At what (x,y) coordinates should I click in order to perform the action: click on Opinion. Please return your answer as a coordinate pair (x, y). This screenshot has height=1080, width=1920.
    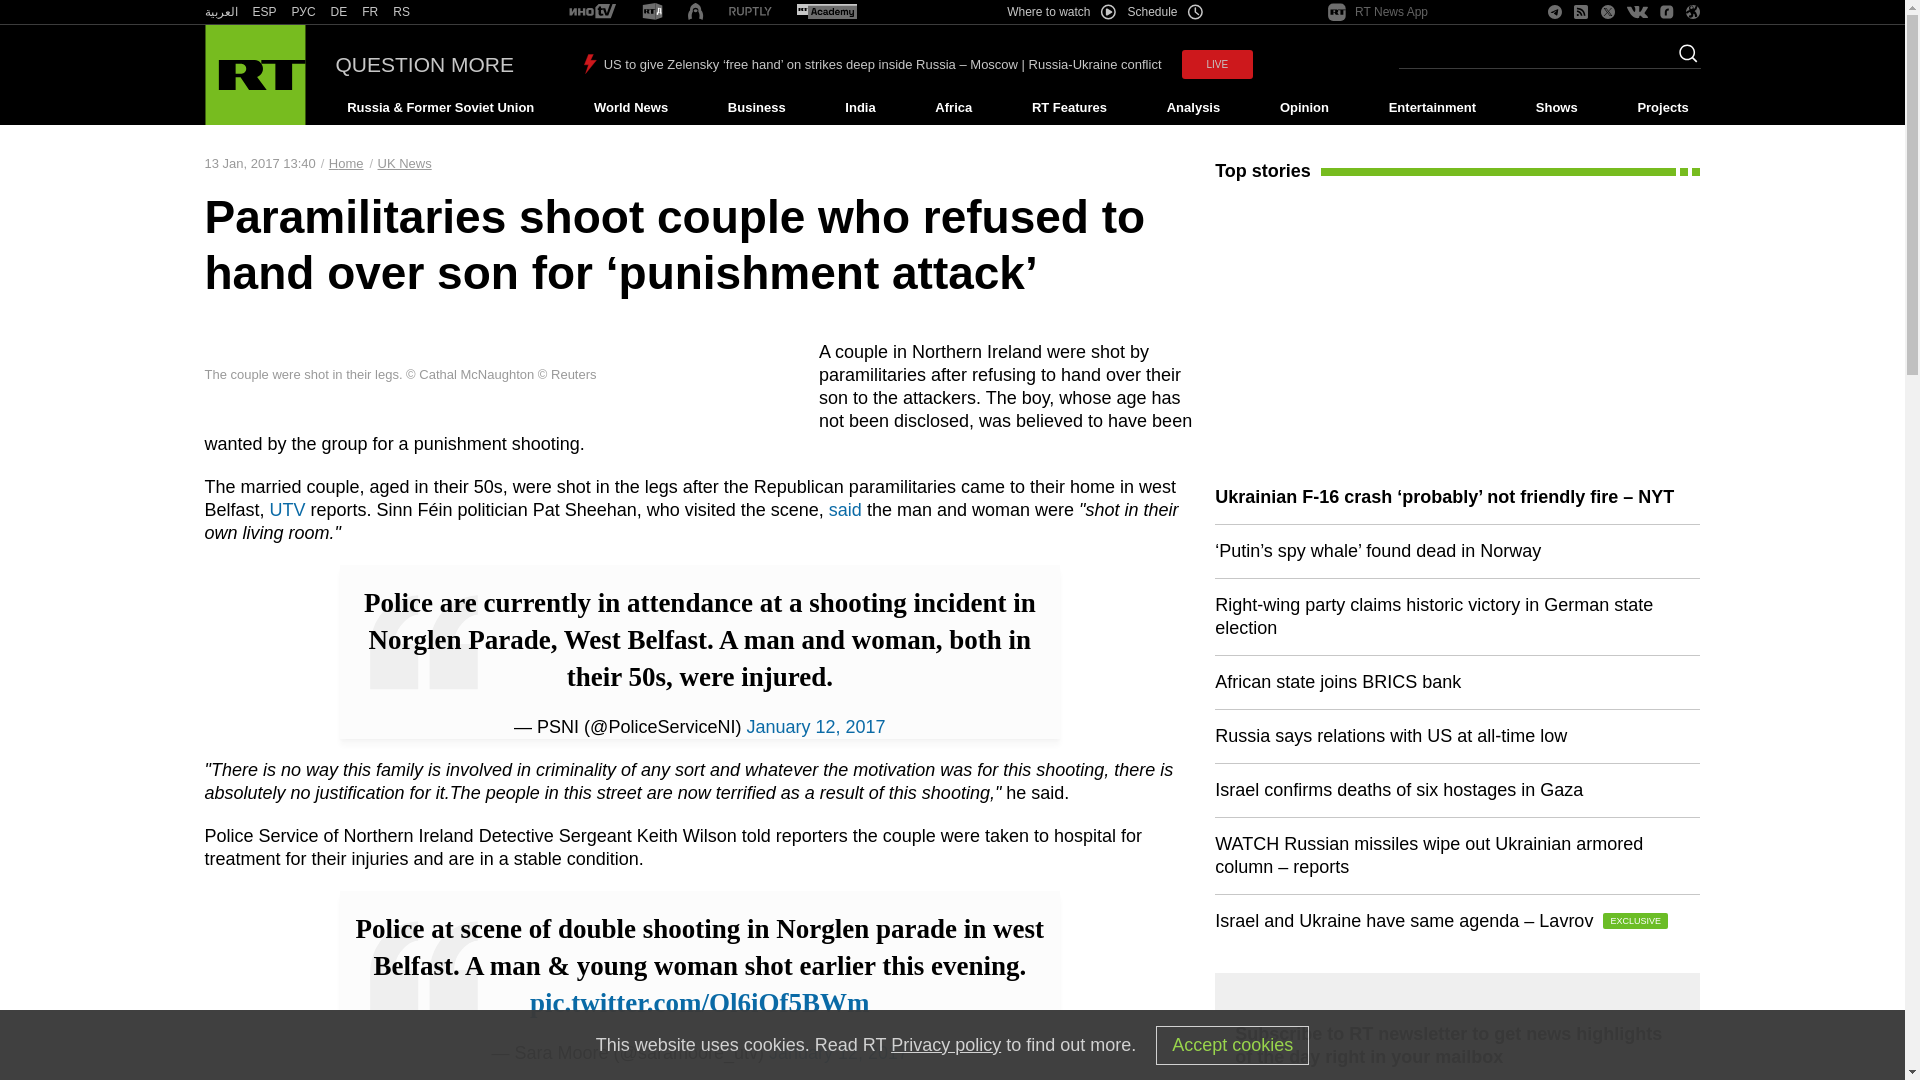
    Looking at the image, I should click on (1304, 108).